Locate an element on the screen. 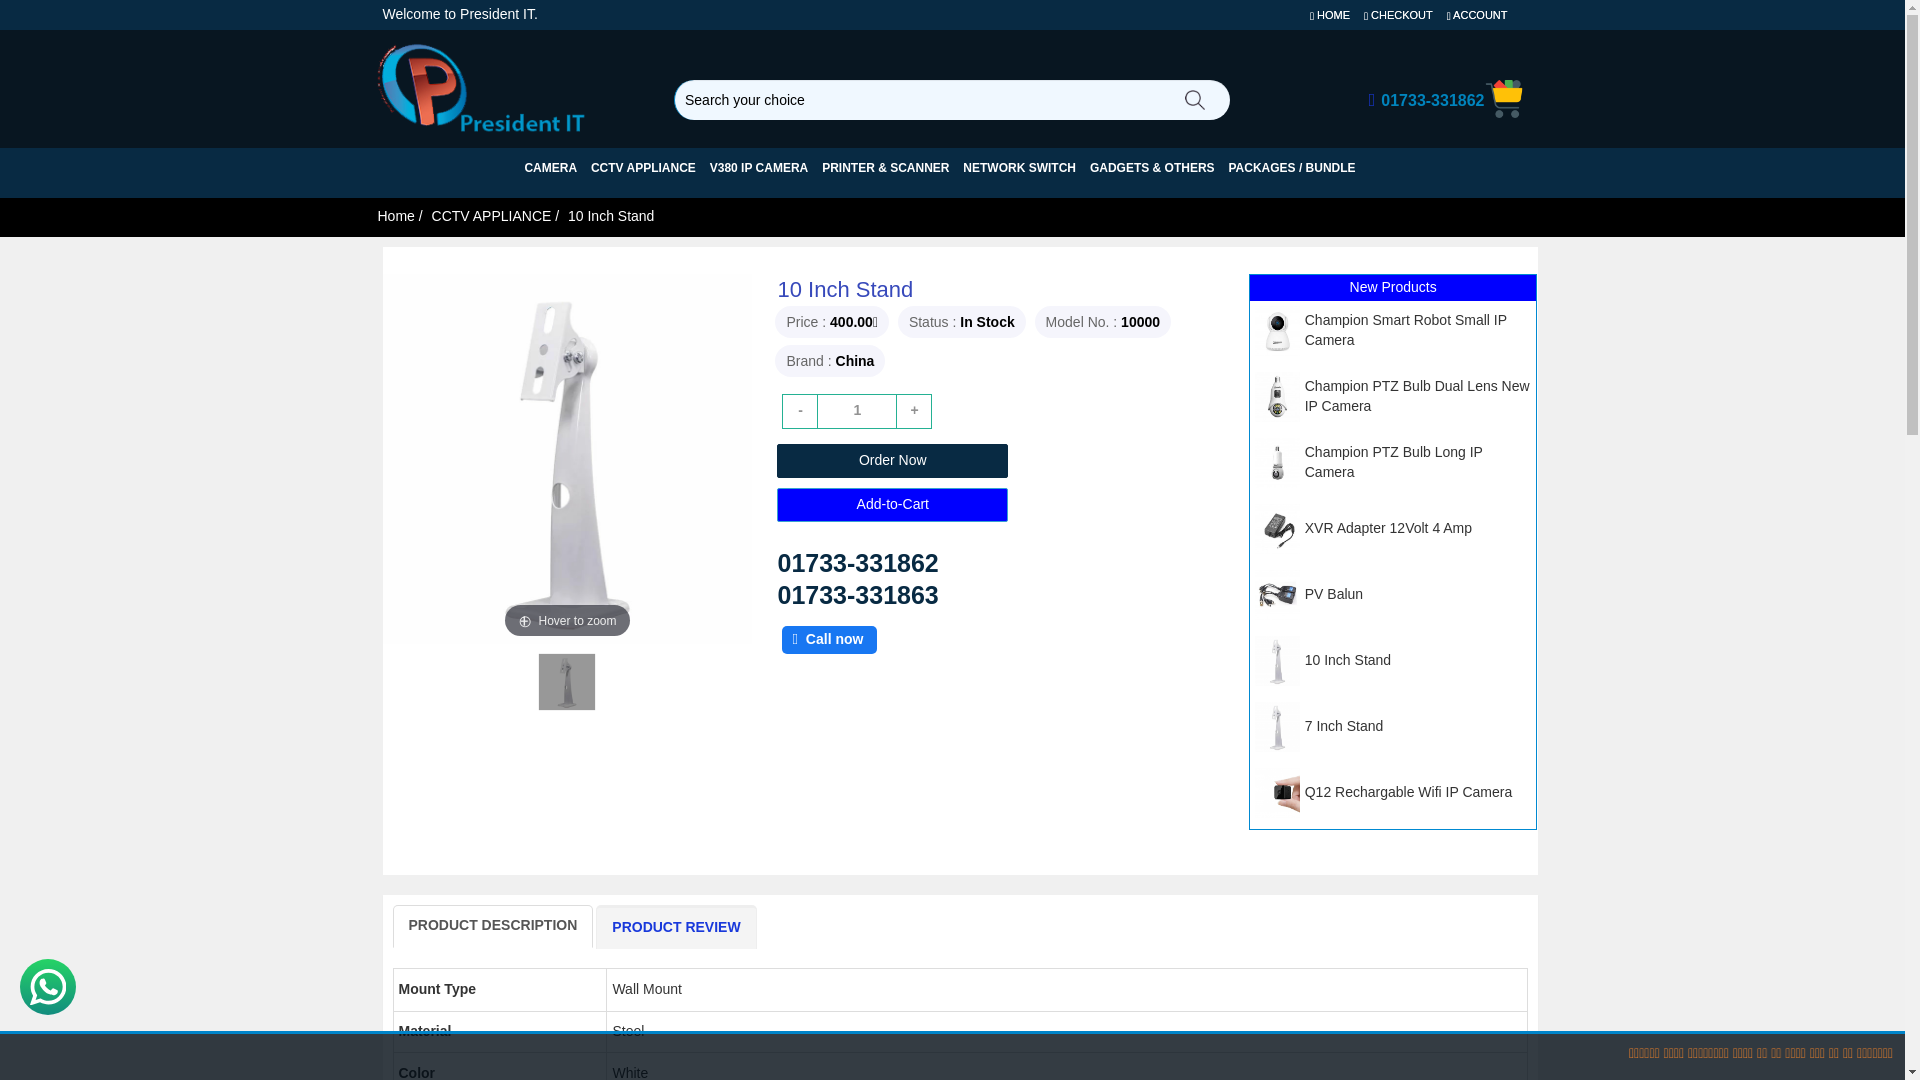 The width and height of the screenshot is (1920, 1080). presidentit logo is located at coordinates (500, 86).